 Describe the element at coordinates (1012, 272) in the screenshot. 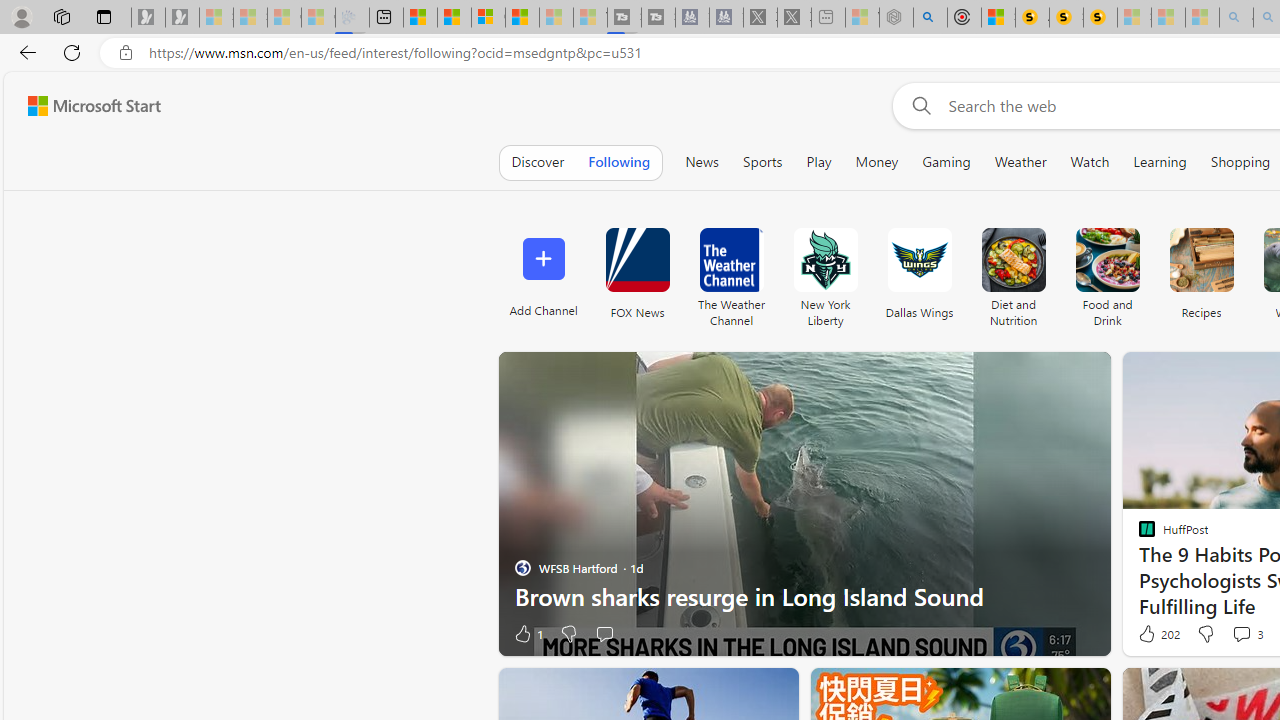

I see `Diet and Nutrition` at that location.